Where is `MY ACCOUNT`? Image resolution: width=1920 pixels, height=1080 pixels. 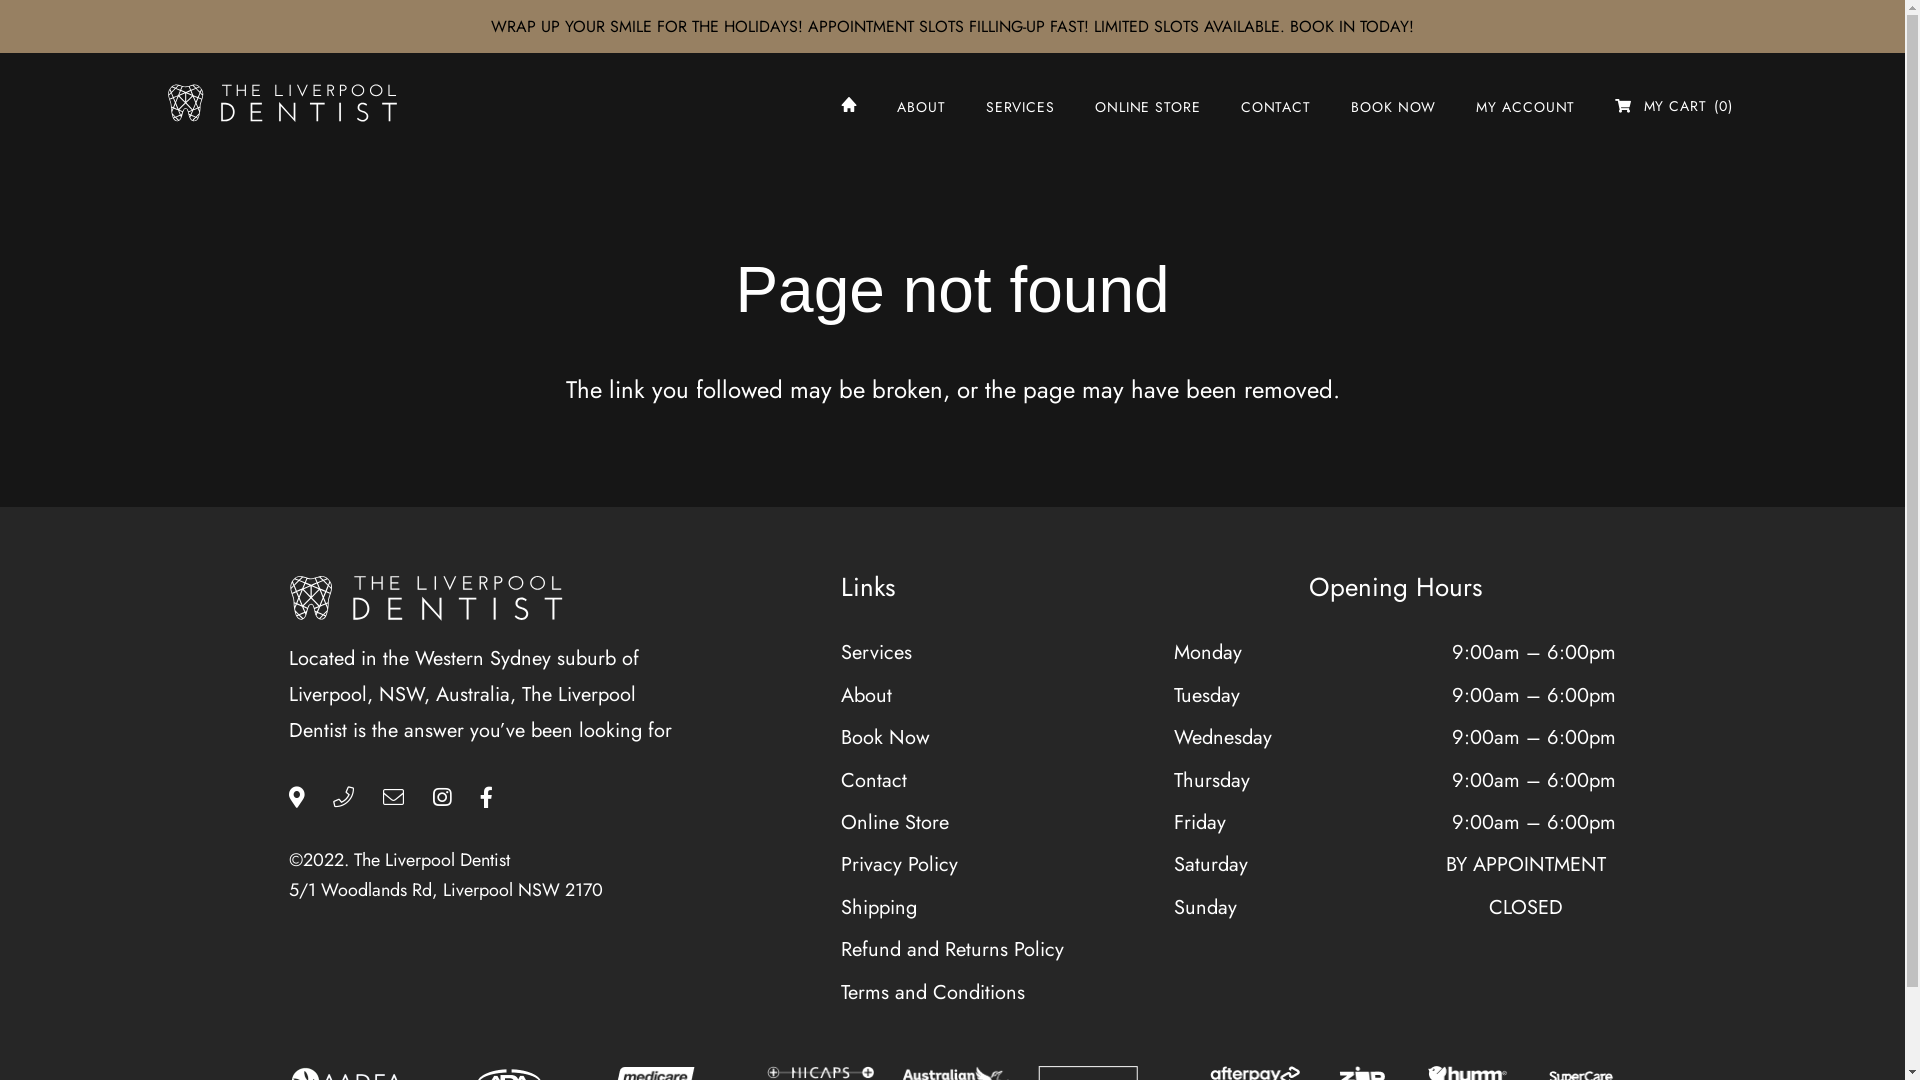
MY ACCOUNT is located at coordinates (1526, 104).